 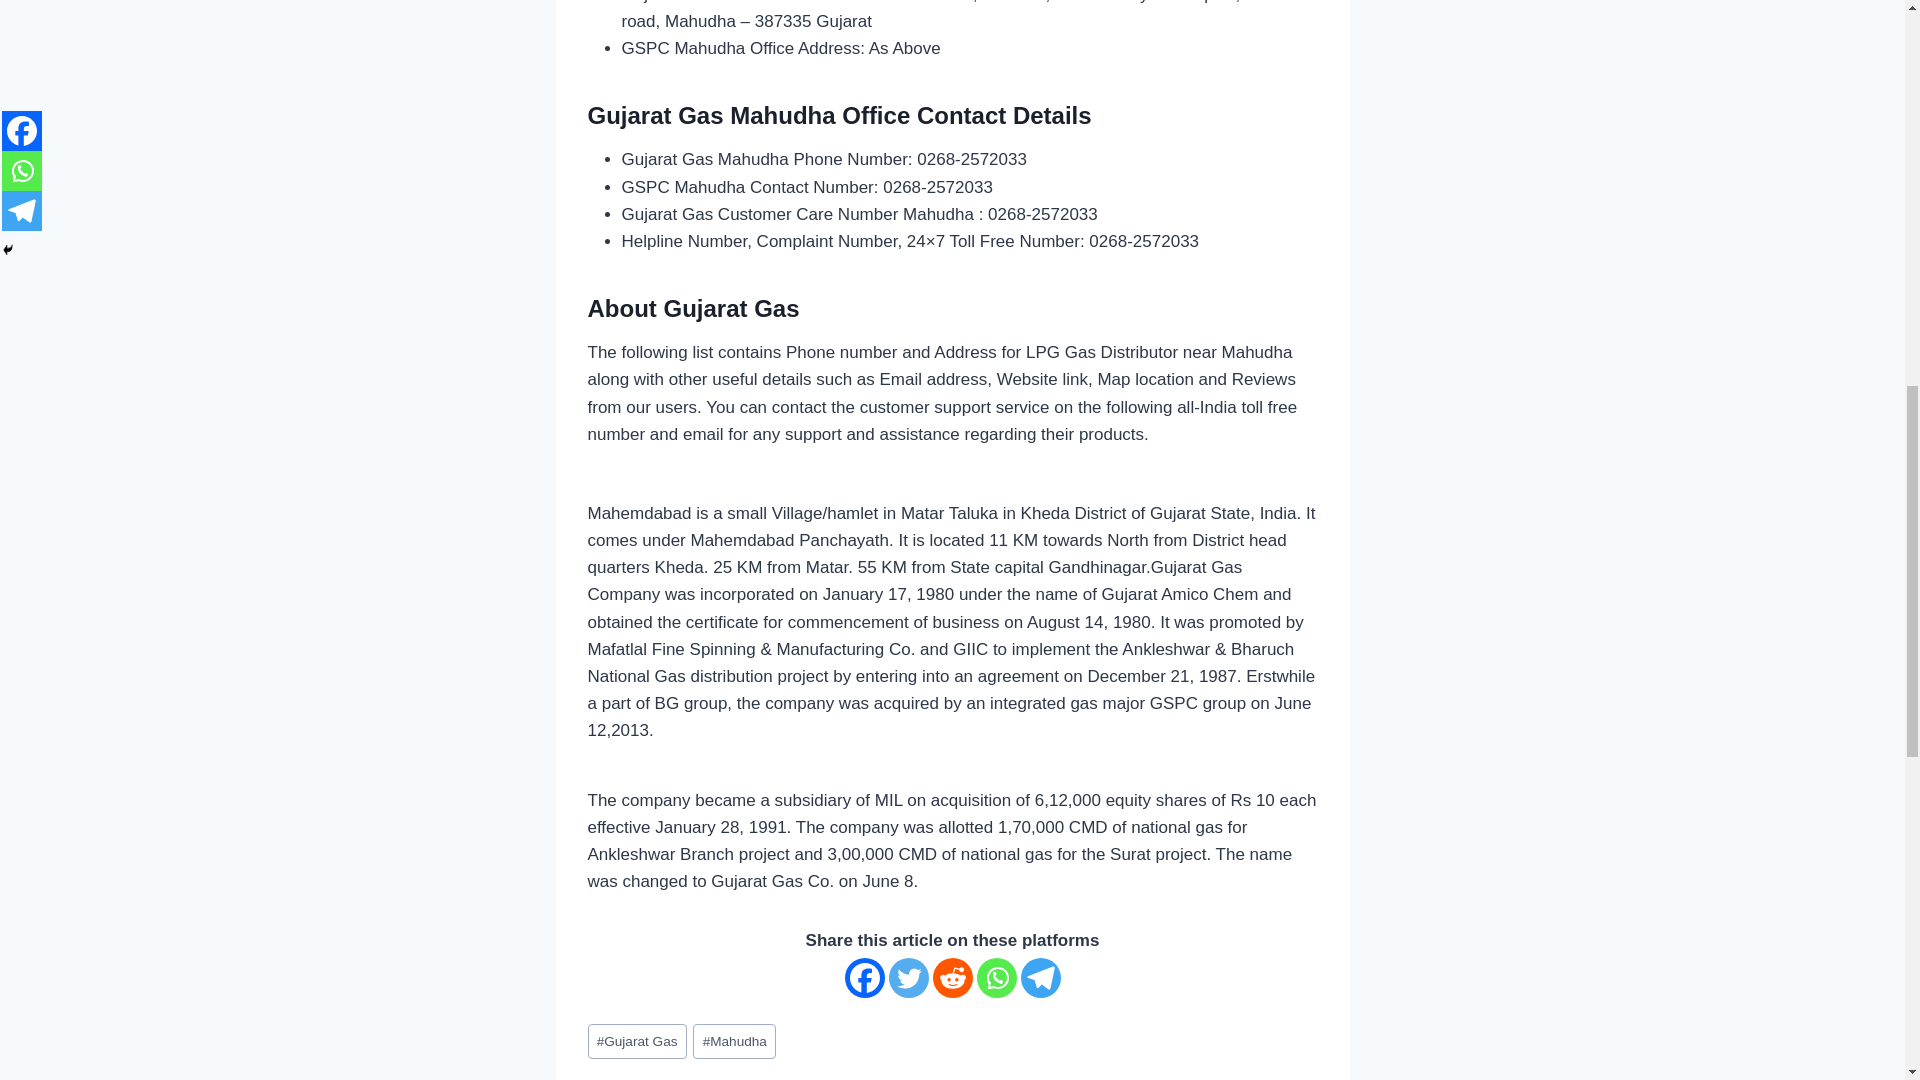 What do you see at coordinates (995, 977) in the screenshot?
I see `Whatsapp` at bounding box center [995, 977].